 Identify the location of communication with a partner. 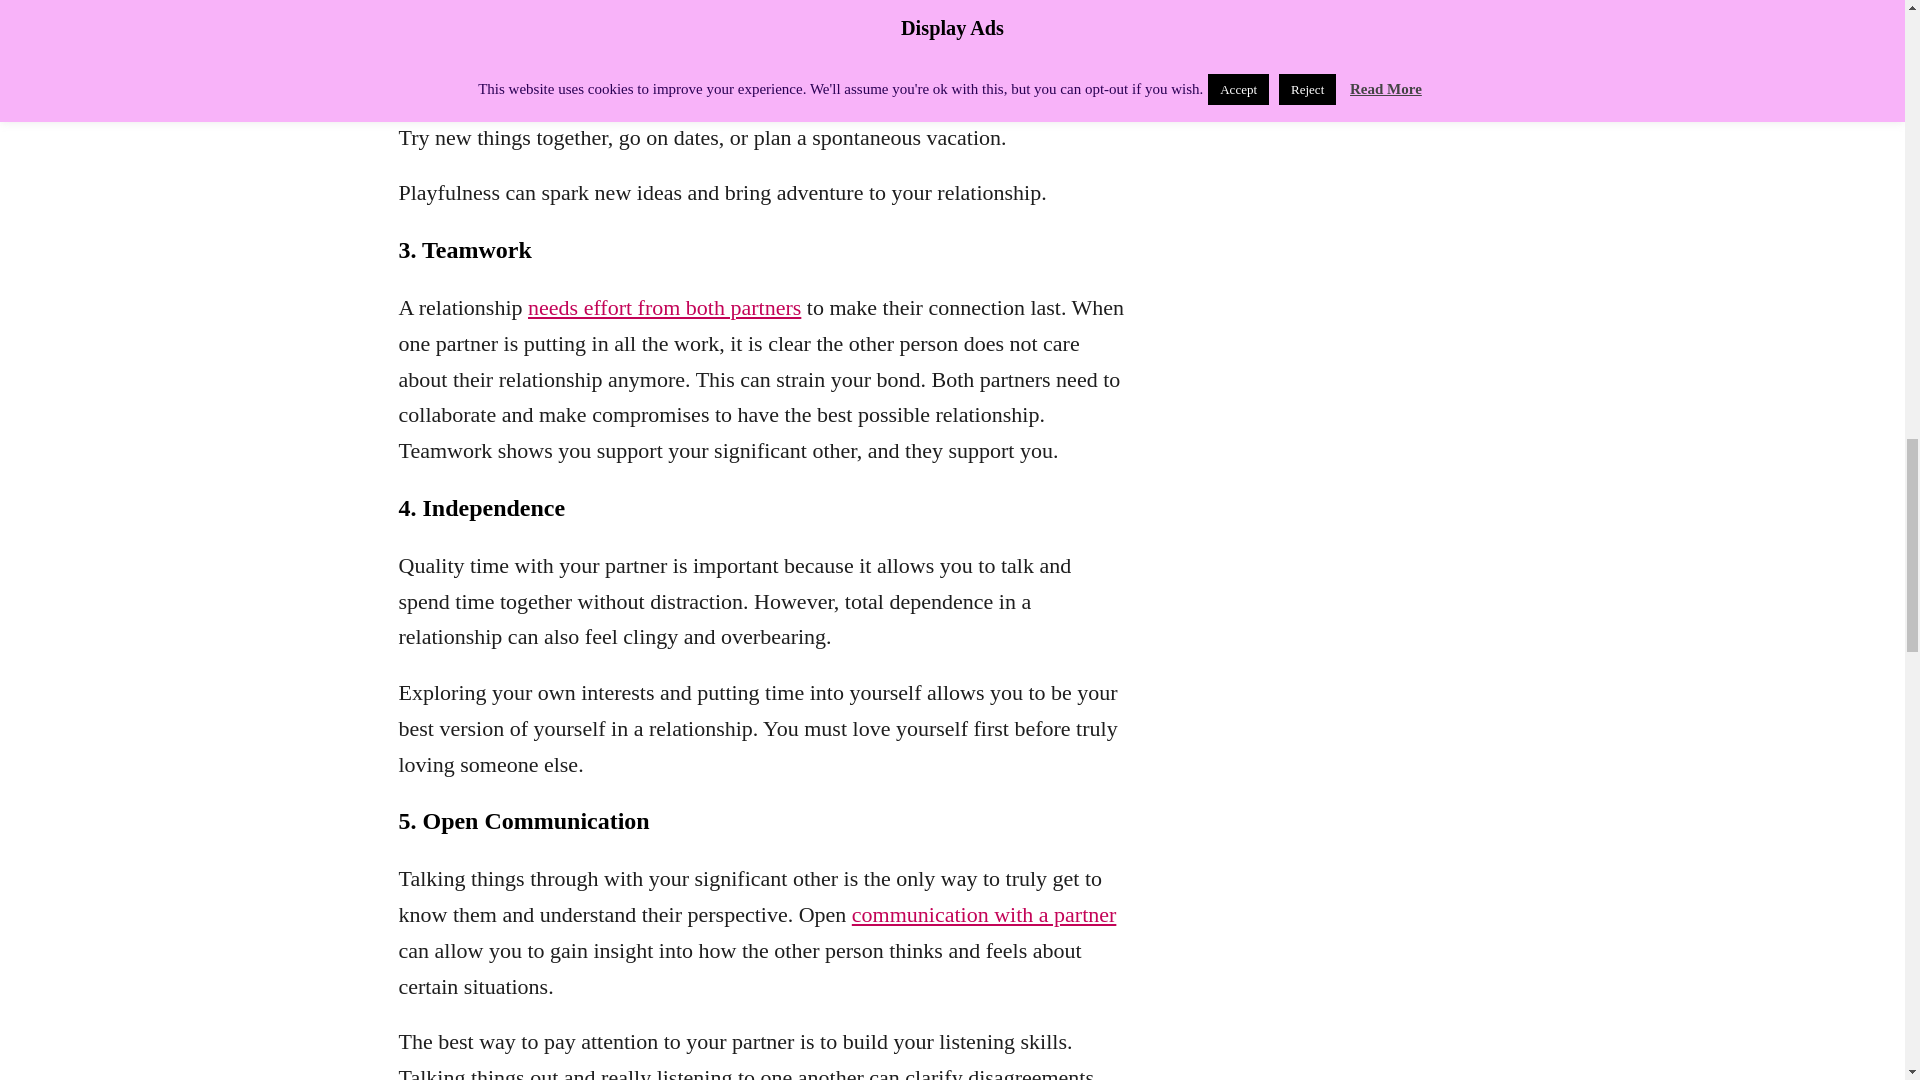
(984, 914).